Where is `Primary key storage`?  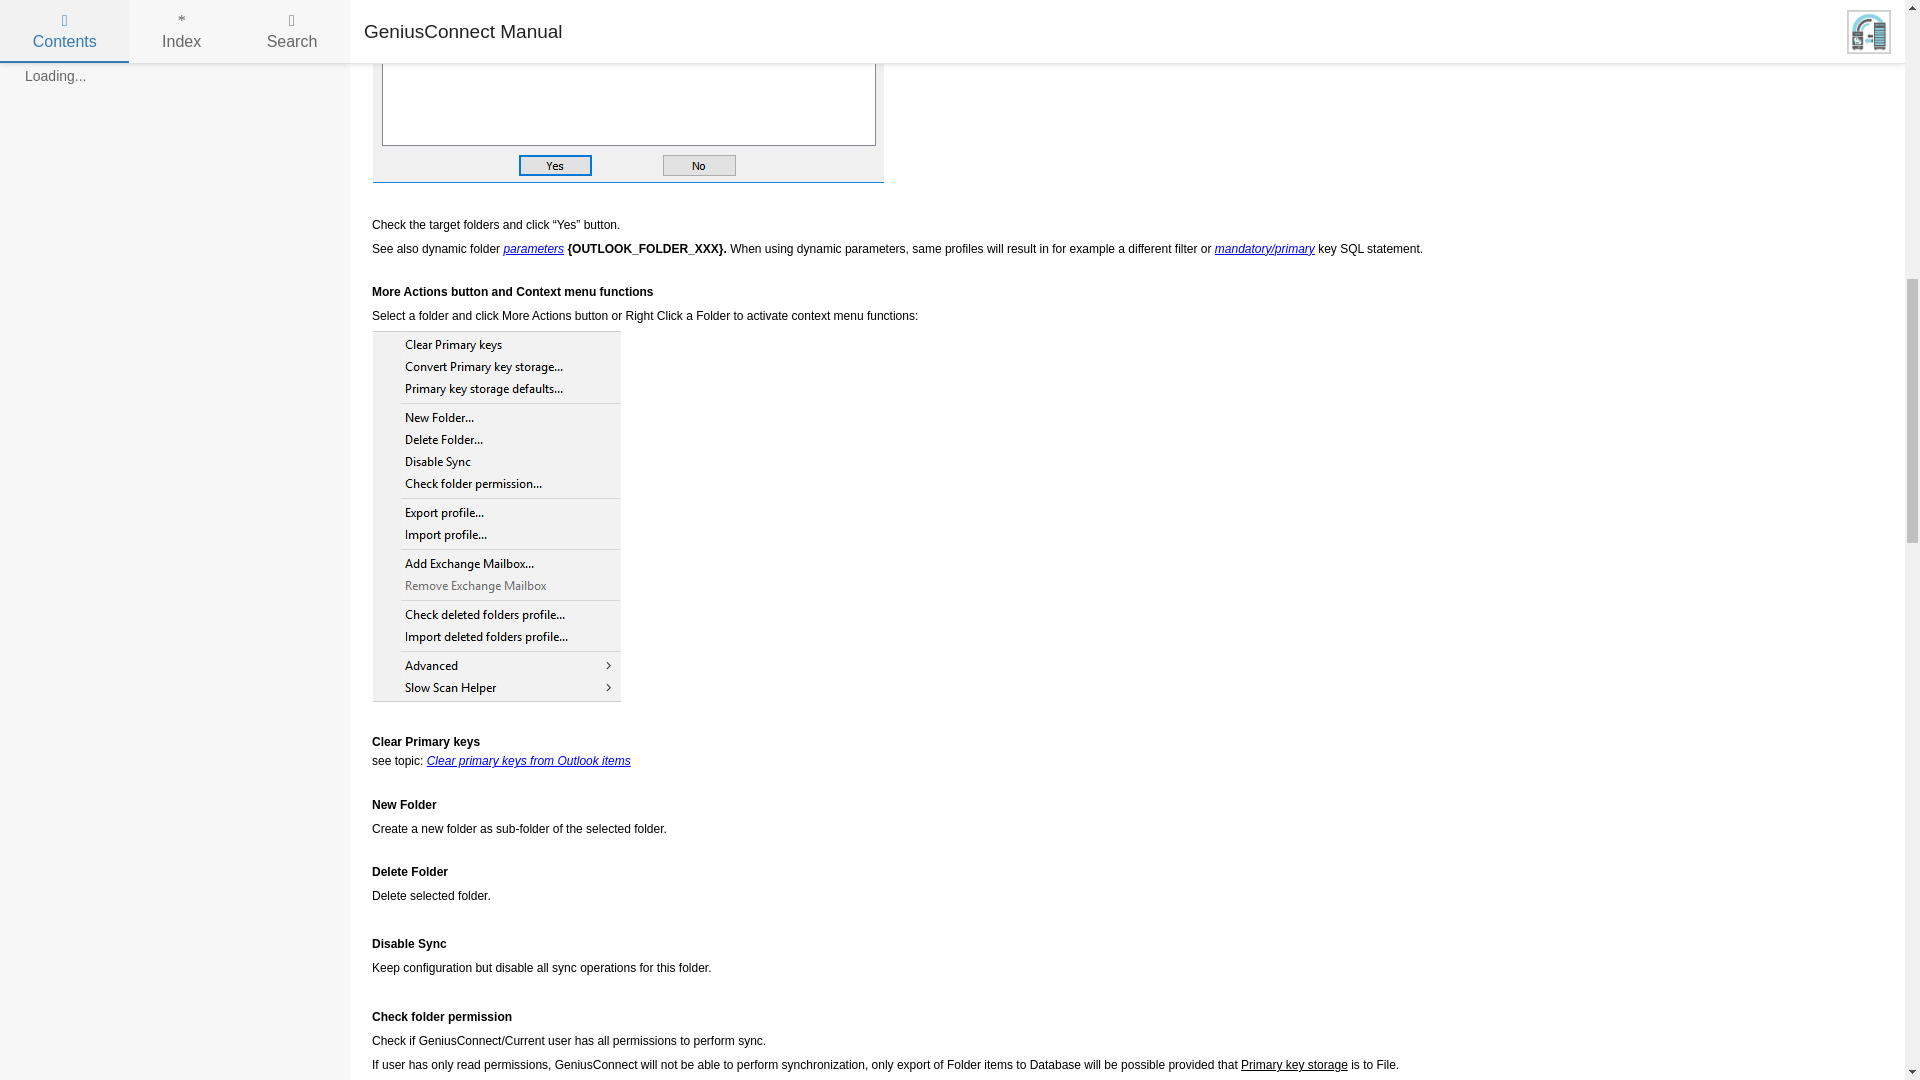
Primary key storage is located at coordinates (1294, 1065).